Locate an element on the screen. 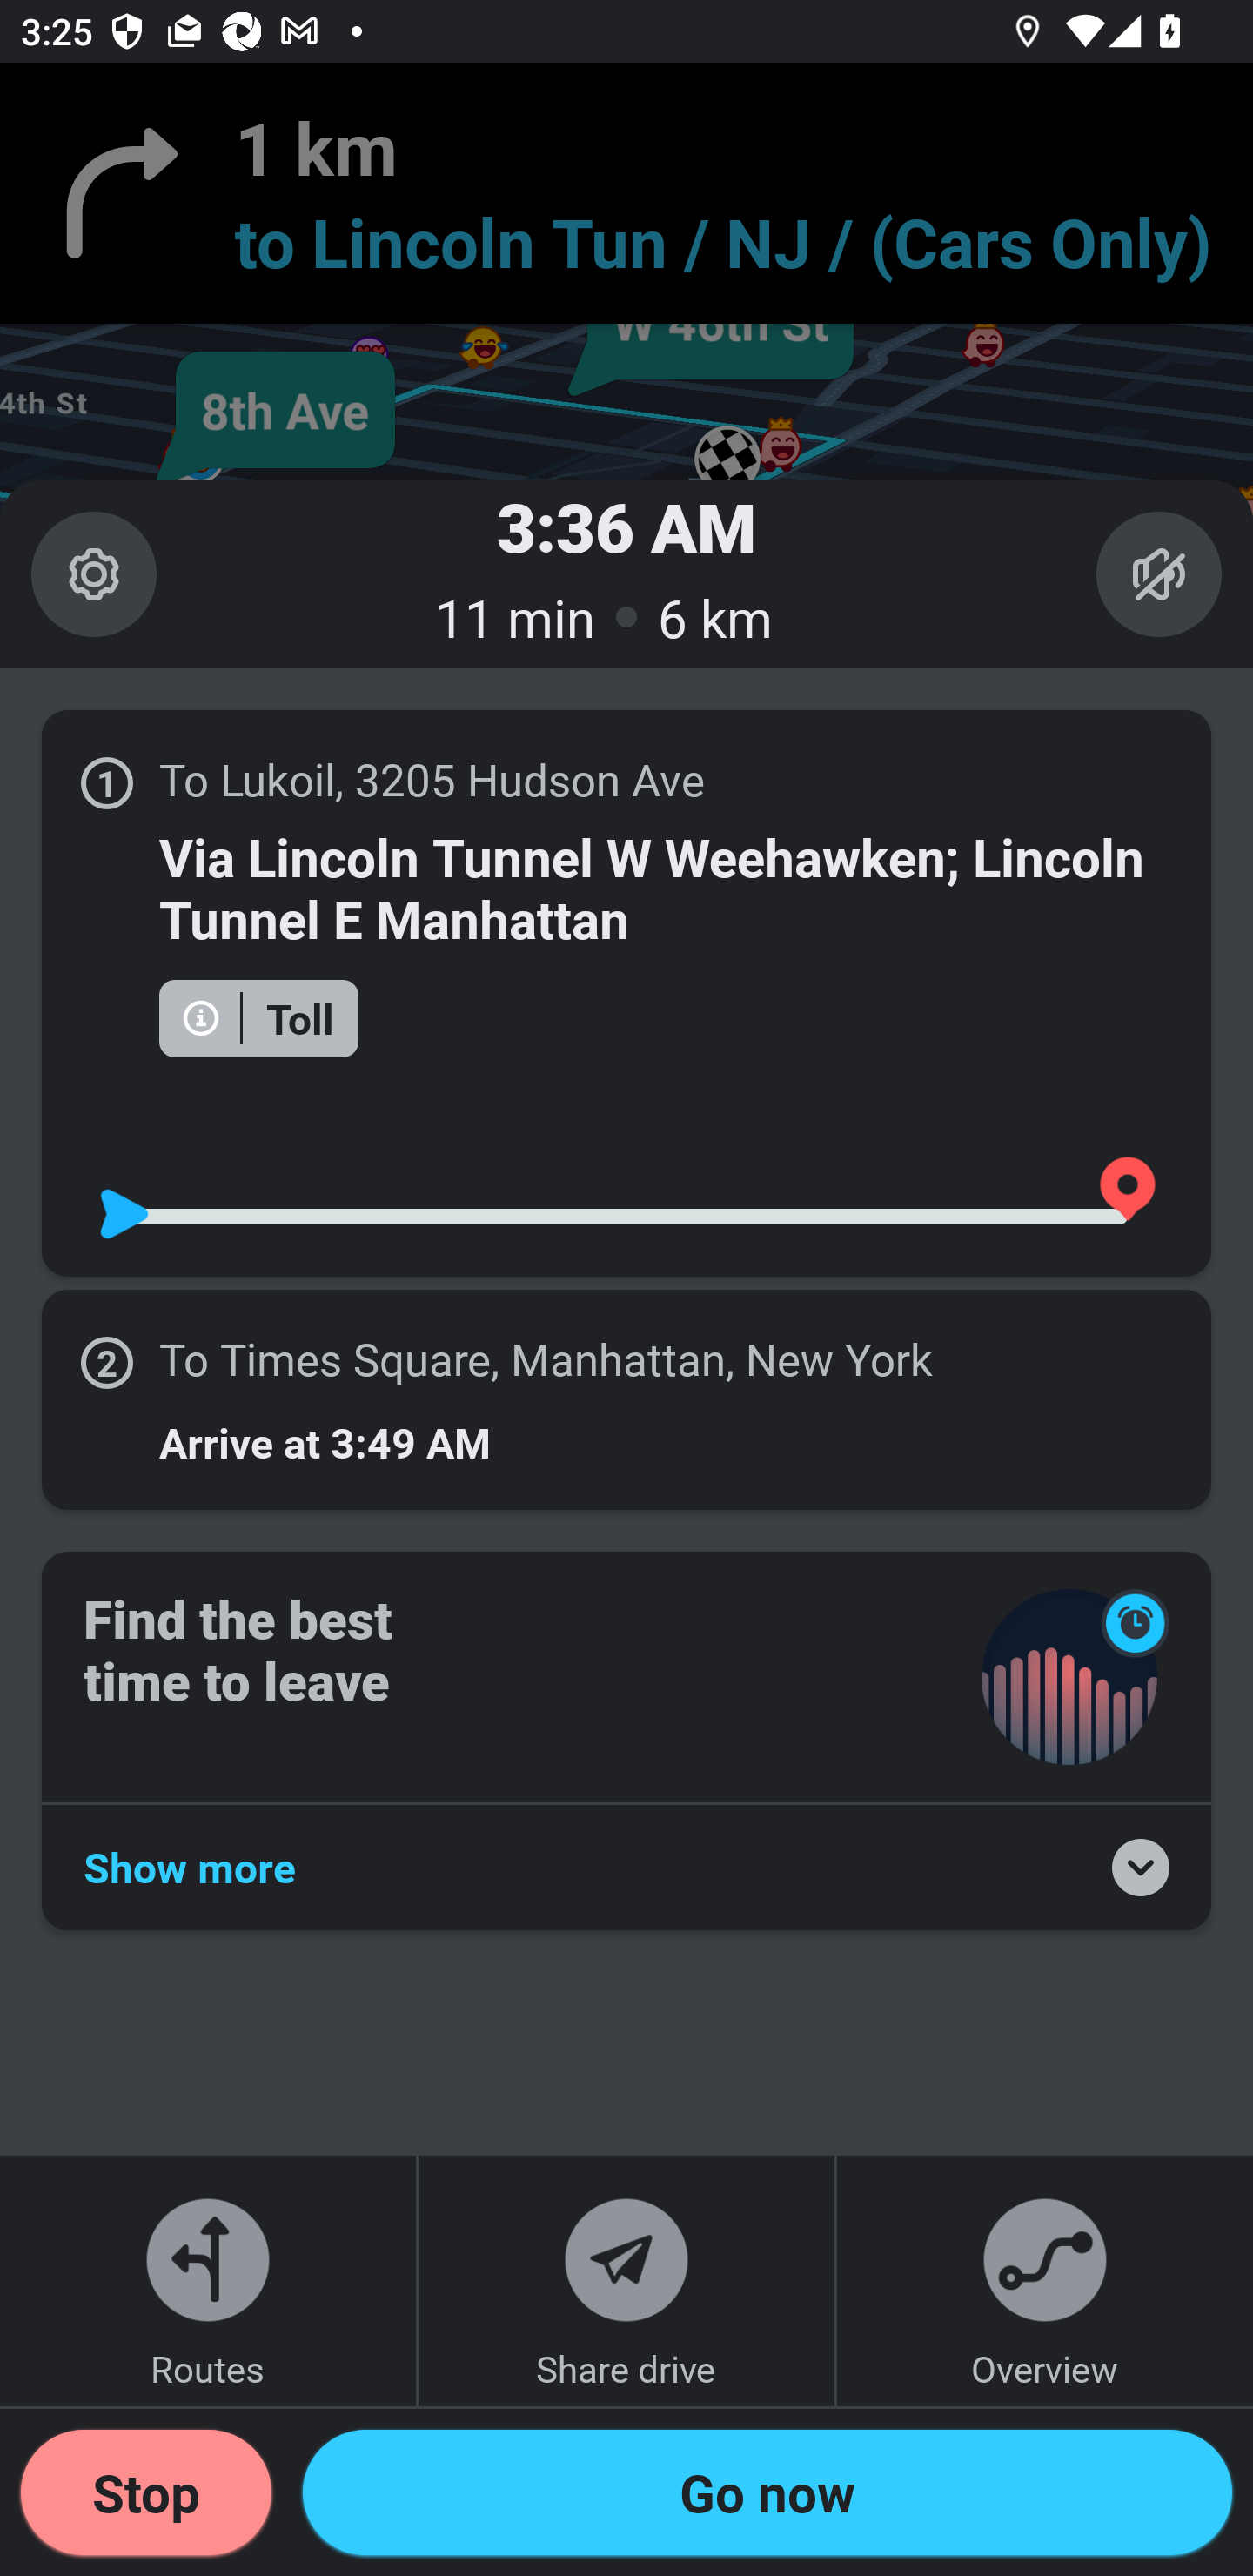 The height and width of the screenshot is (2576, 1253). Stop is located at coordinates (146, 2492).